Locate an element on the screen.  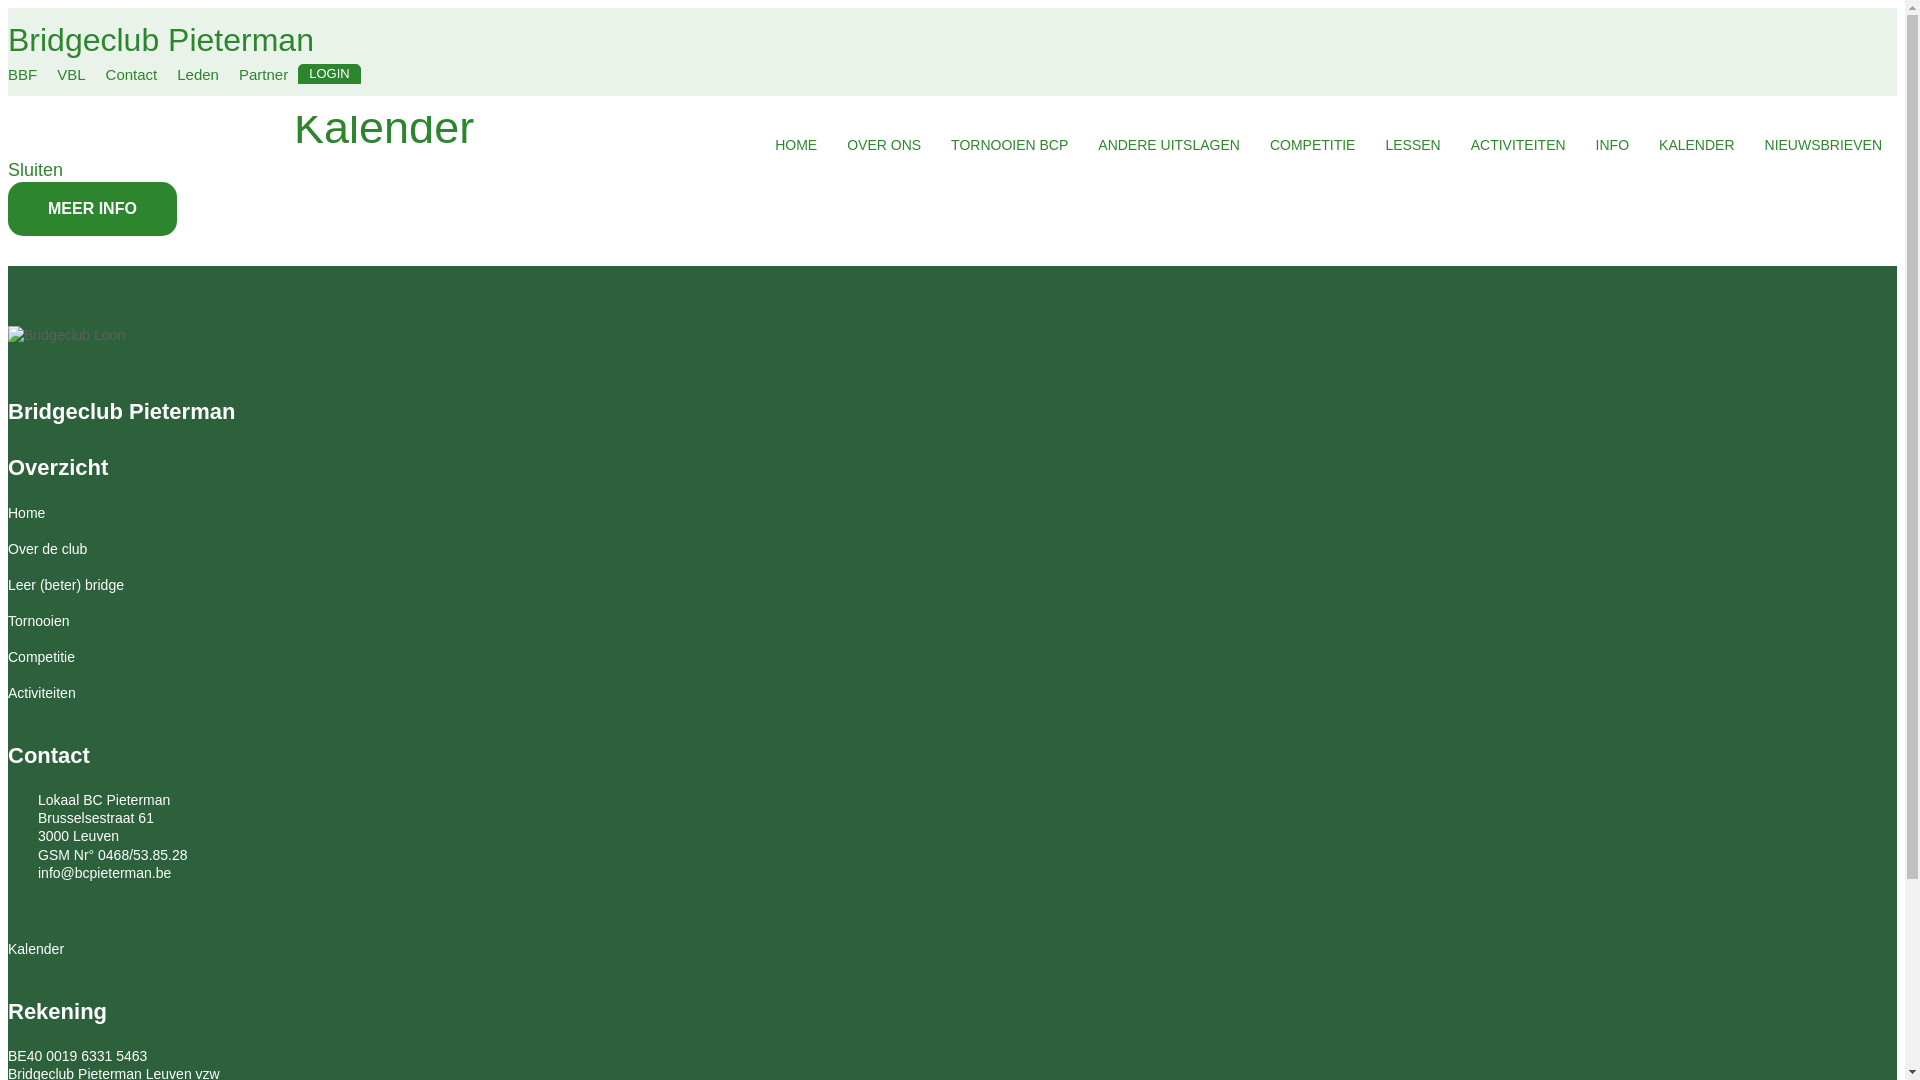
COMPETITIE is located at coordinates (1313, 146).